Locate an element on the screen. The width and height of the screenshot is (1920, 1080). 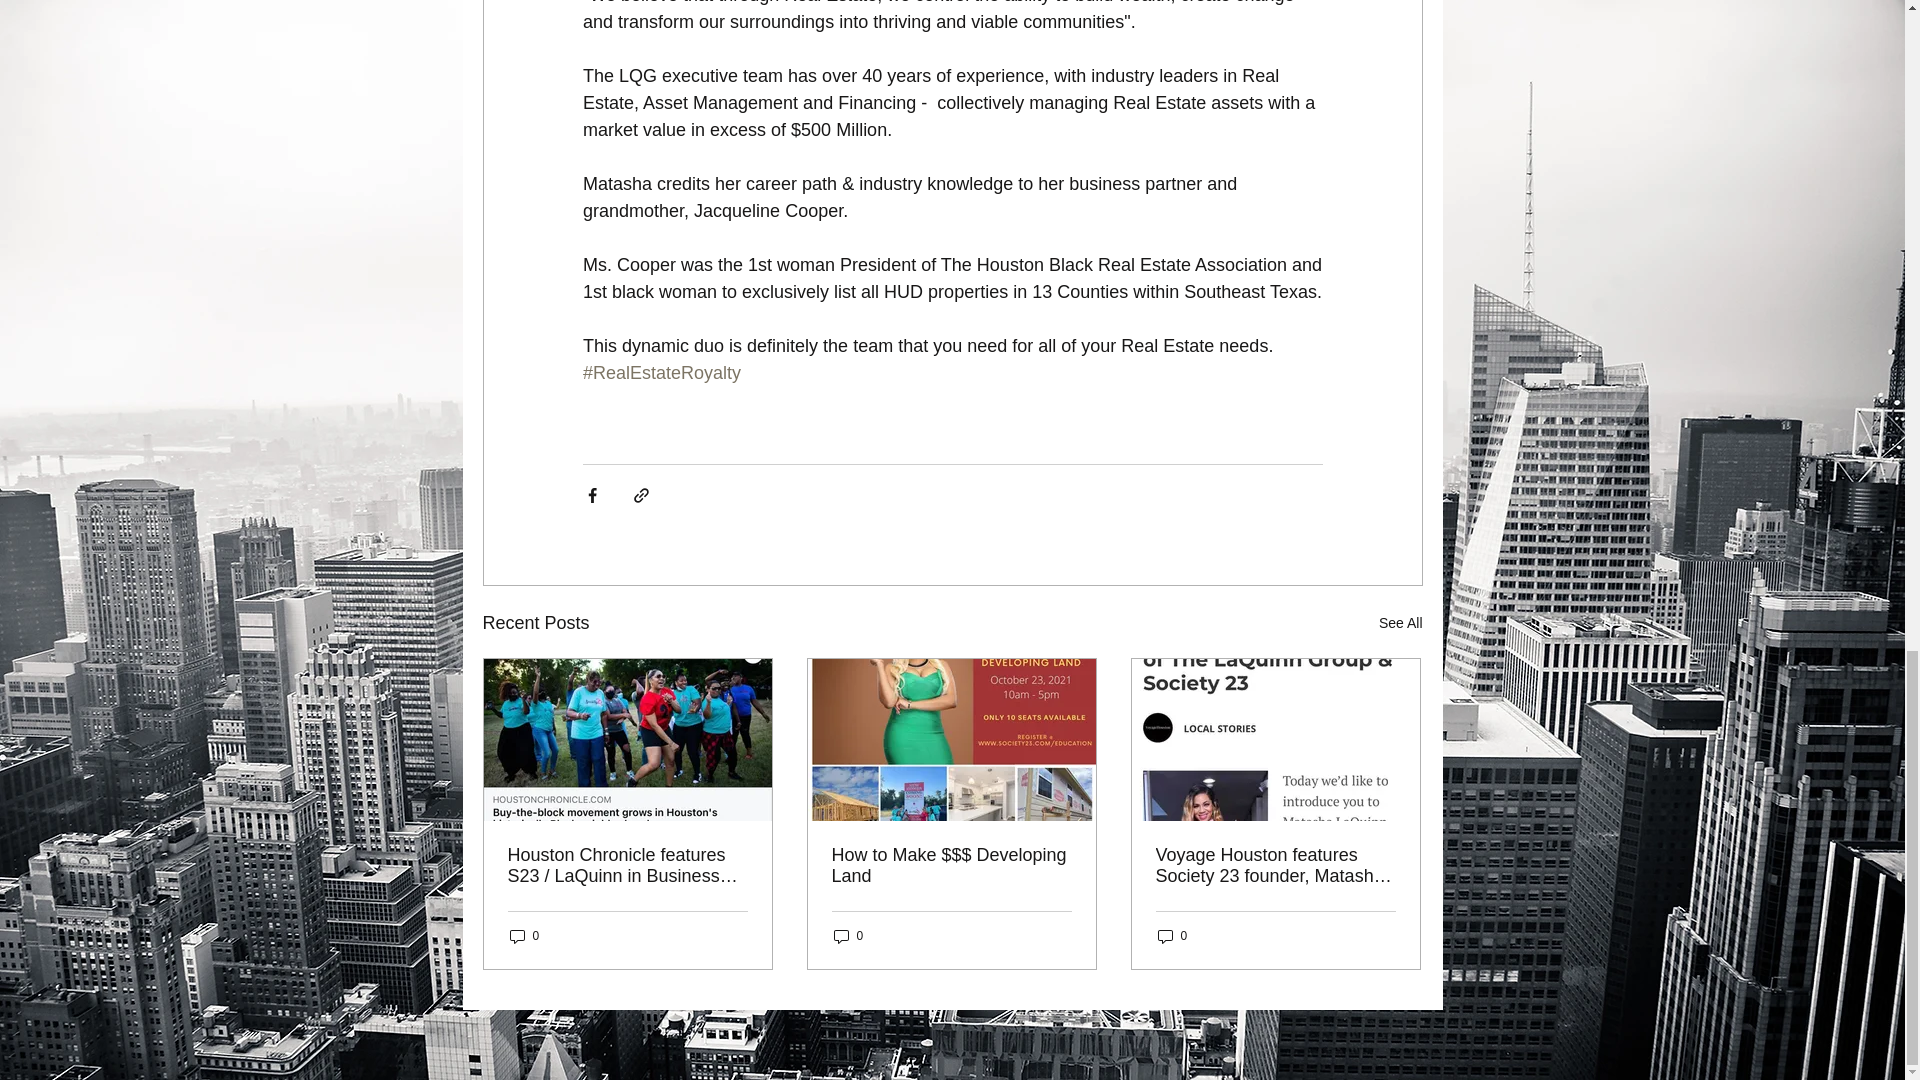
Voyage Houston features Society 23 founder, Matasha LaQuinn is located at coordinates (1275, 865).